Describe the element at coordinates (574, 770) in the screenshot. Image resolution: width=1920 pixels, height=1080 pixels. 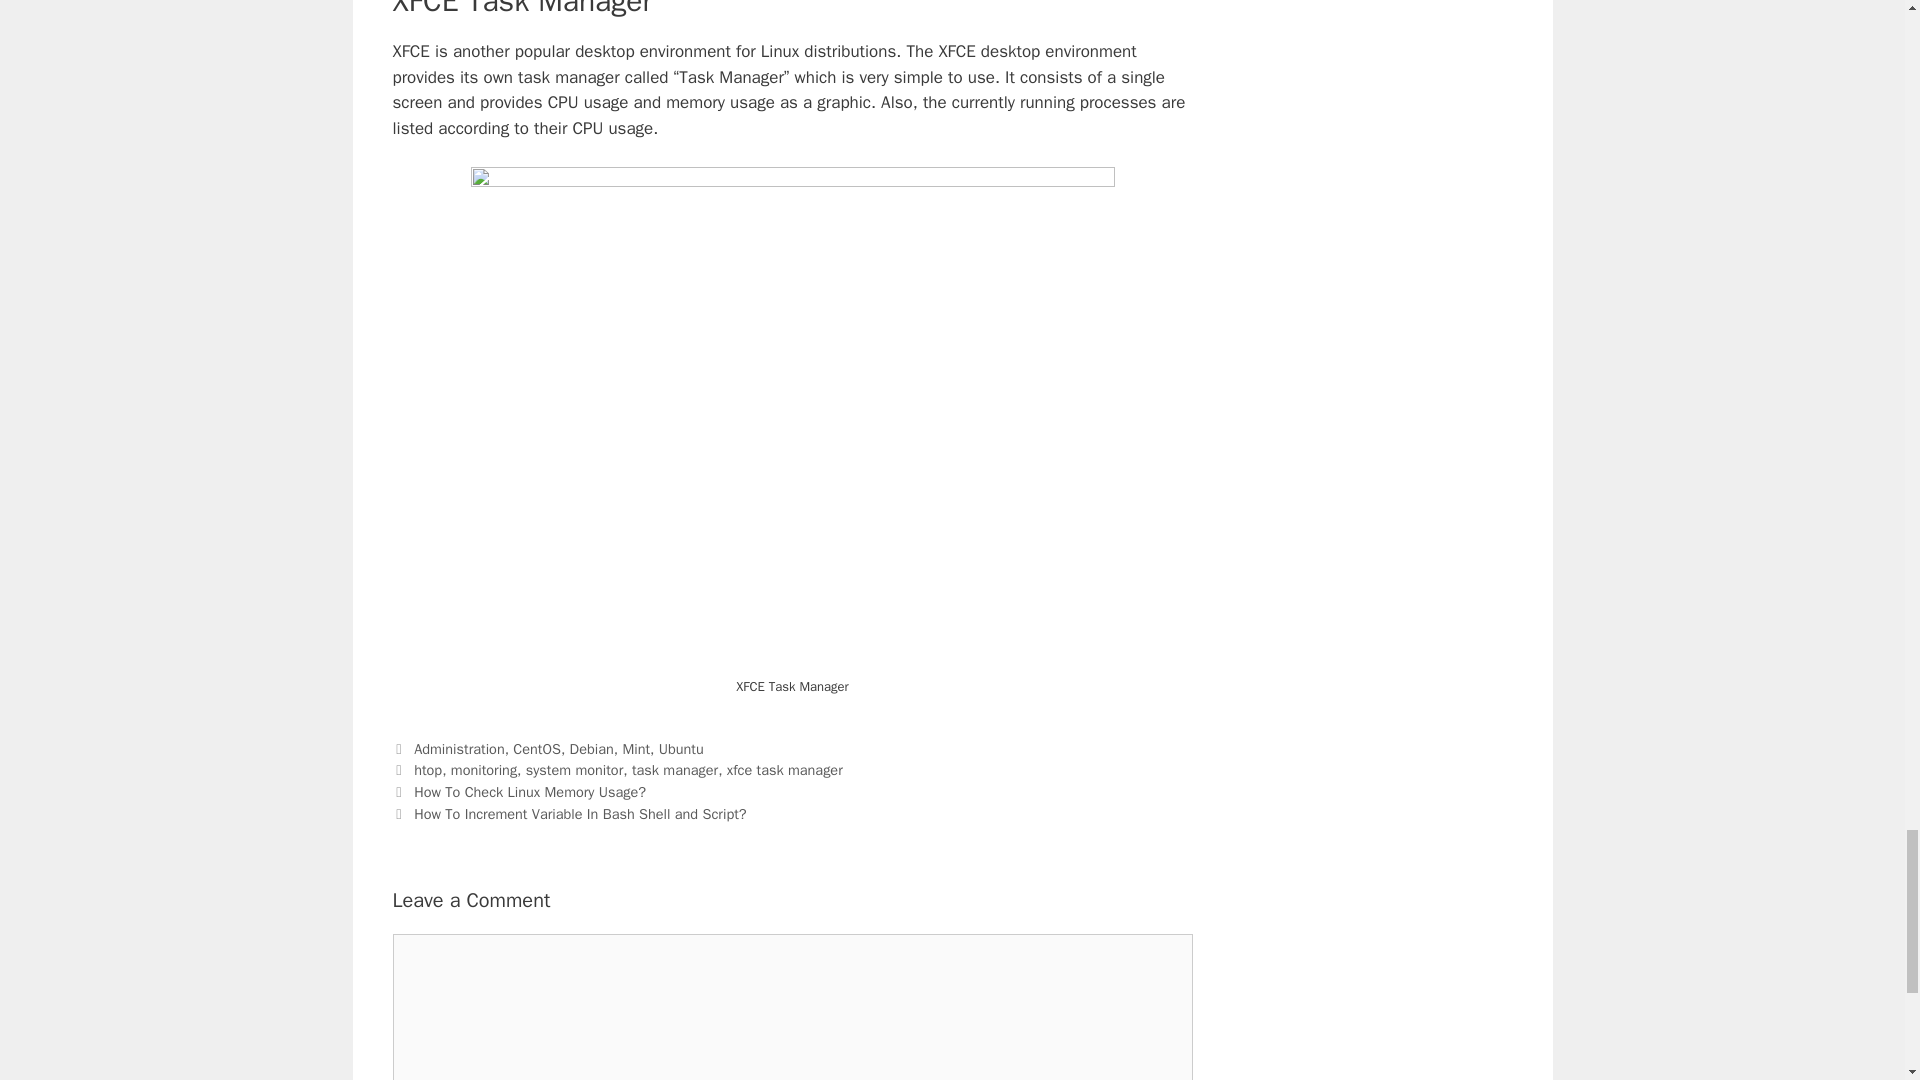
I see `system monitor` at that location.